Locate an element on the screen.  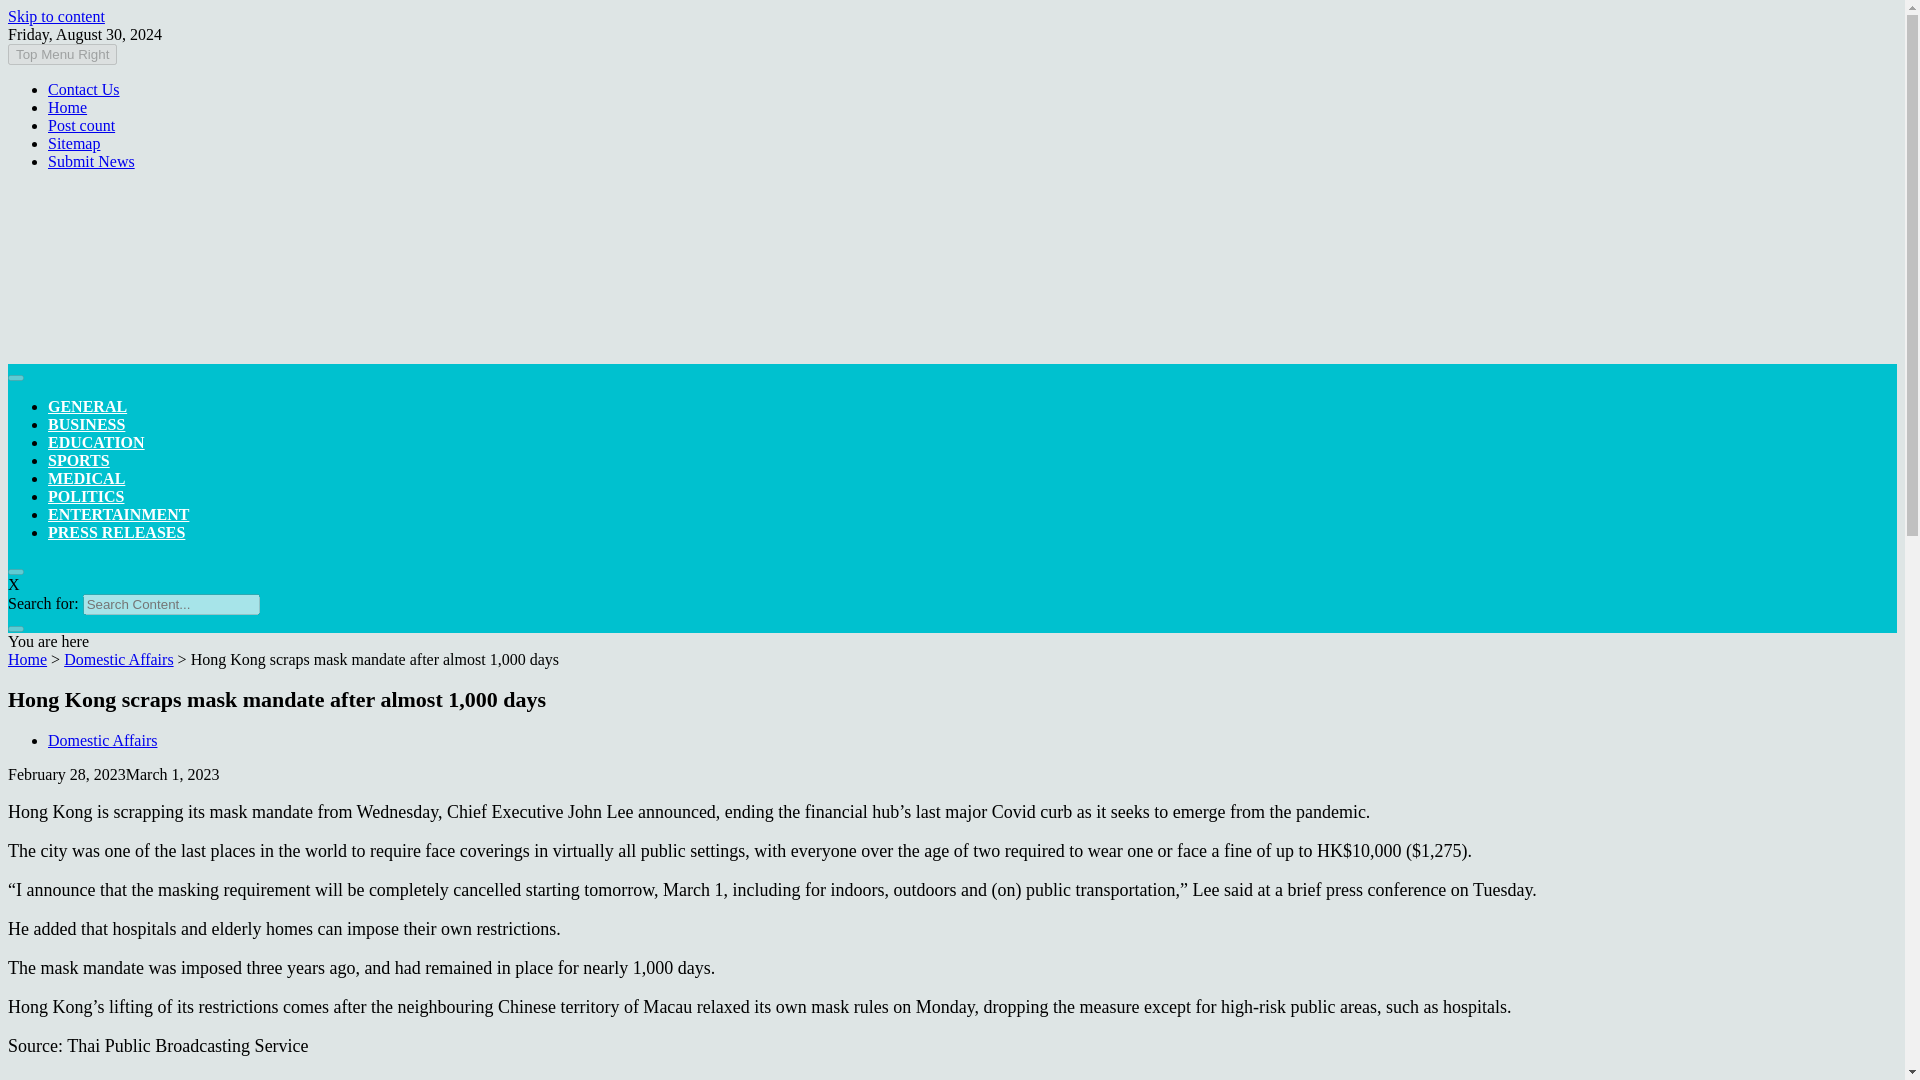
Home is located at coordinates (26, 660).